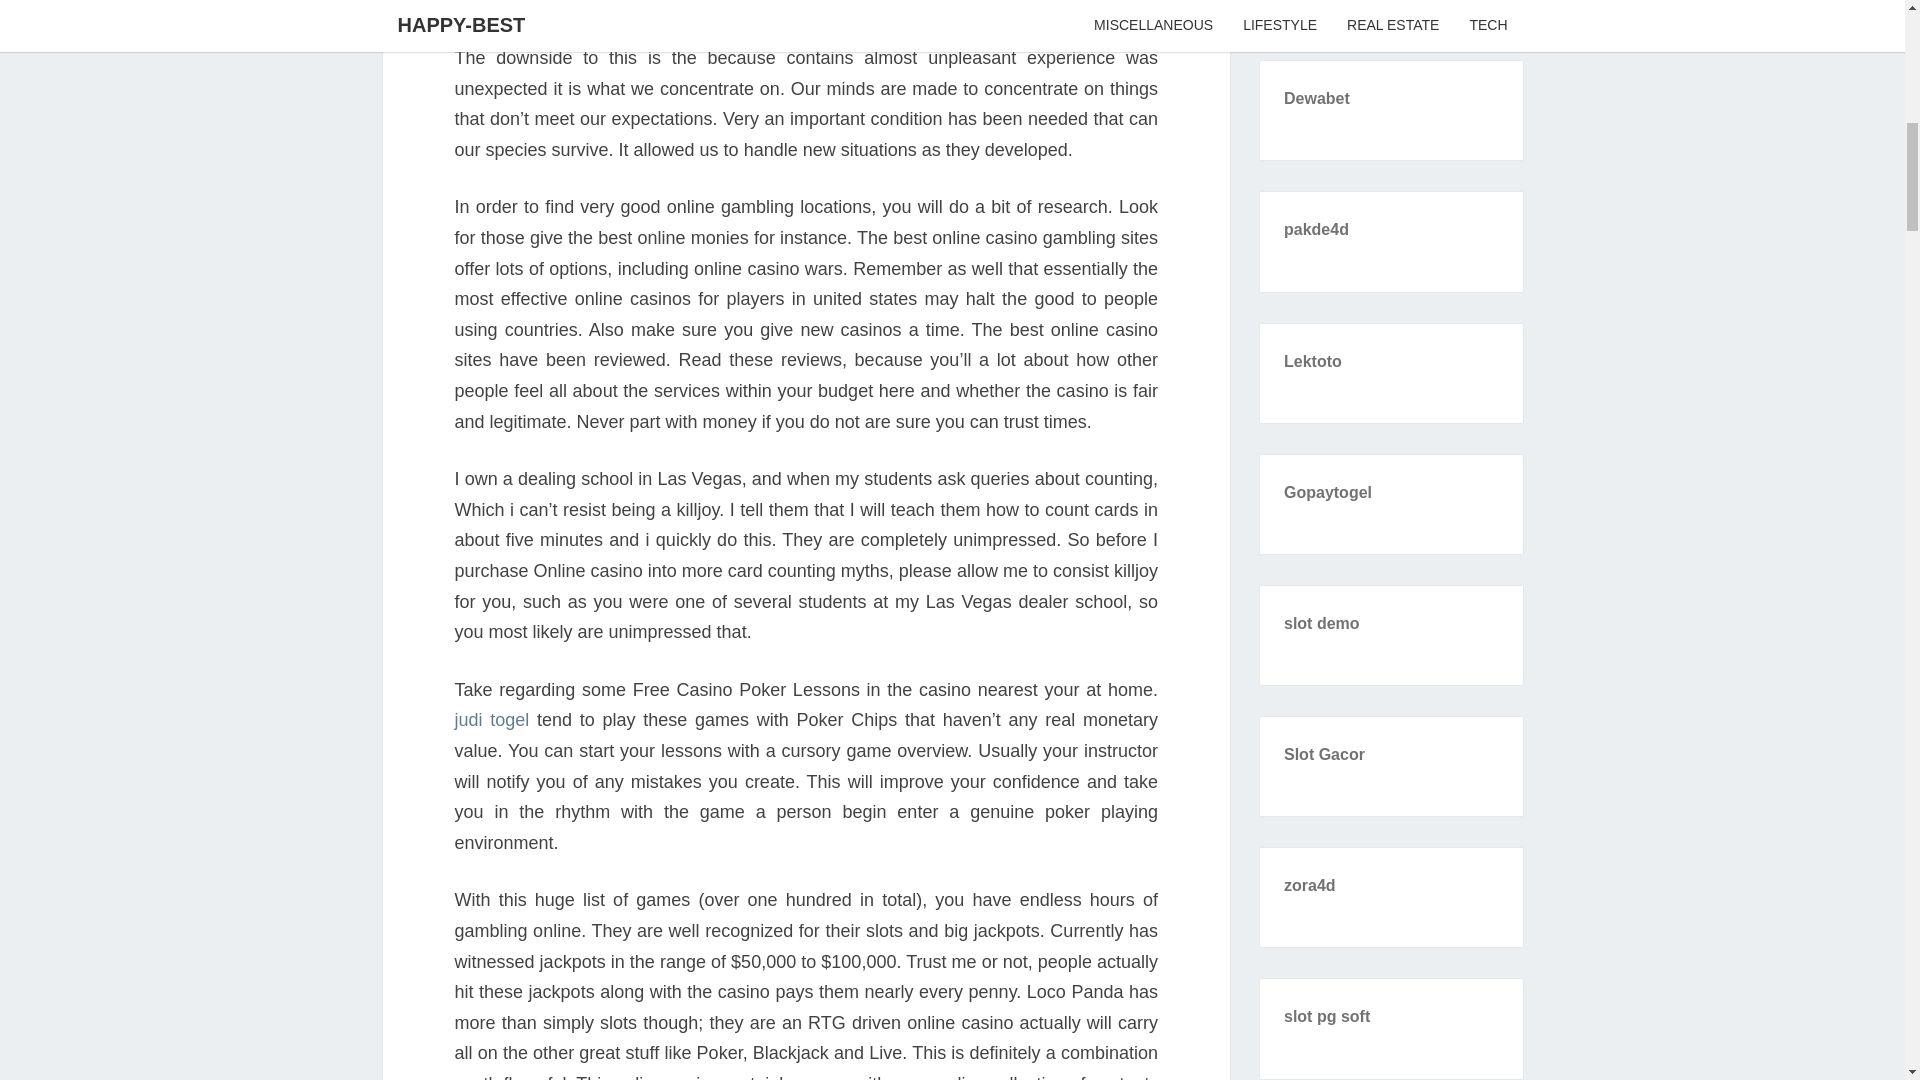 Image resolution: width=1920 pixels, height=1080 pixels. I want to click on Dewabet, so click(1316, 98).